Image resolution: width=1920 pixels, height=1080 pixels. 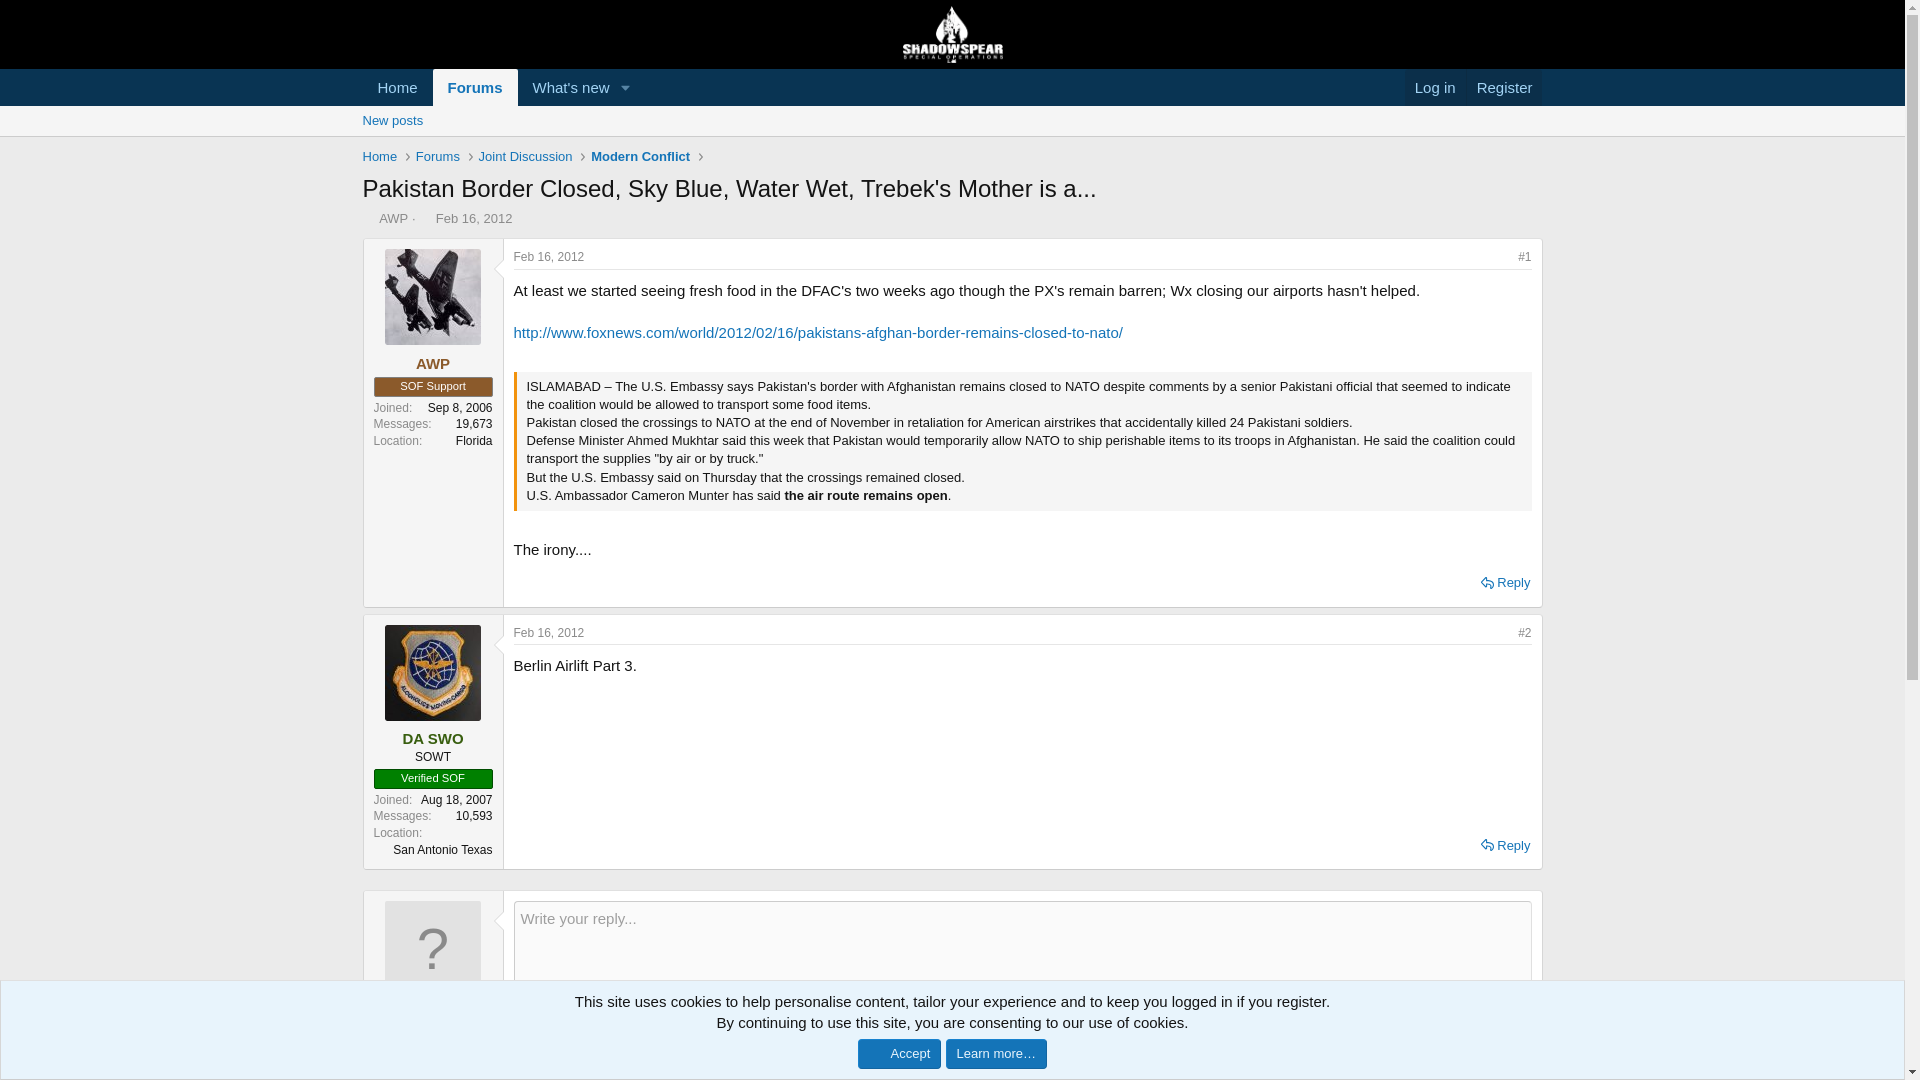 What do you see at coordinates (392, 120) in the screenshot?
I see `New posts` at bounding box center [392, 120].